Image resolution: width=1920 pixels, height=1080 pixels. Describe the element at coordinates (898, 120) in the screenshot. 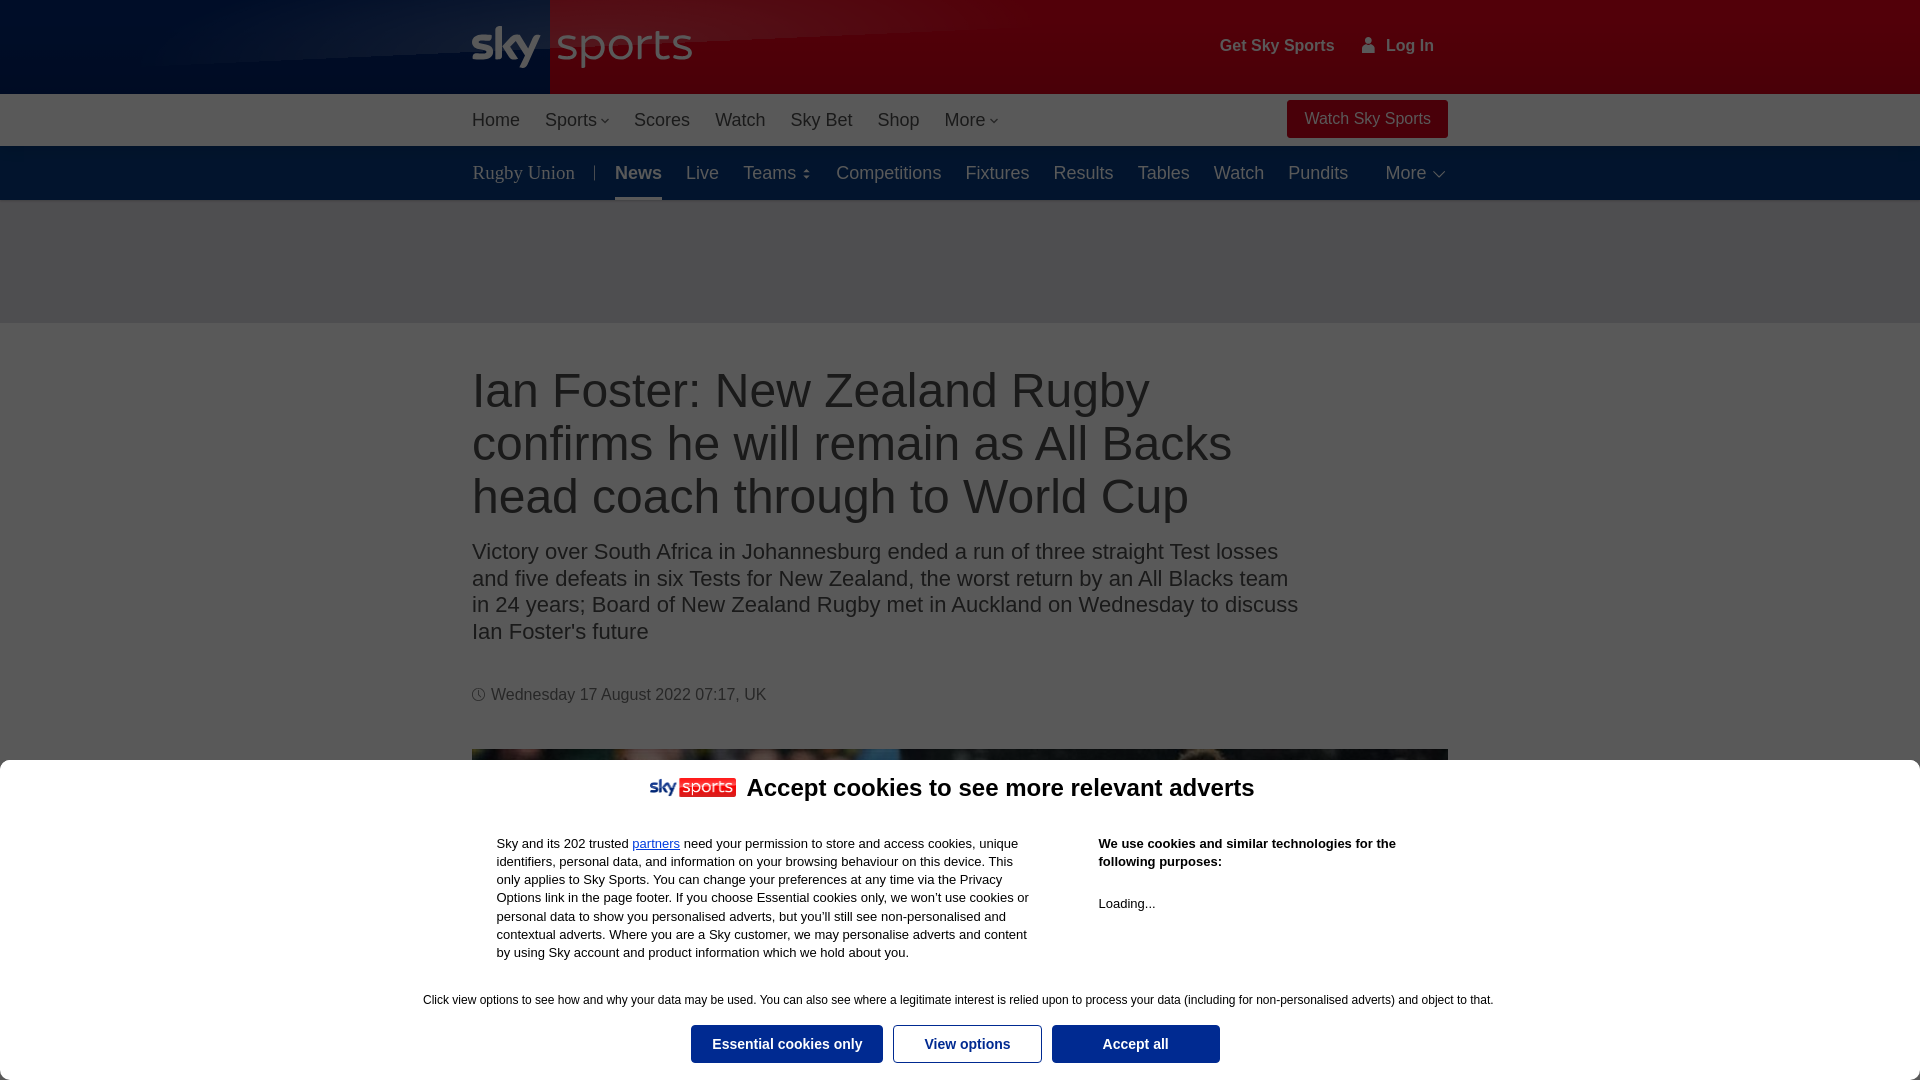

I see `Shop` at that location.